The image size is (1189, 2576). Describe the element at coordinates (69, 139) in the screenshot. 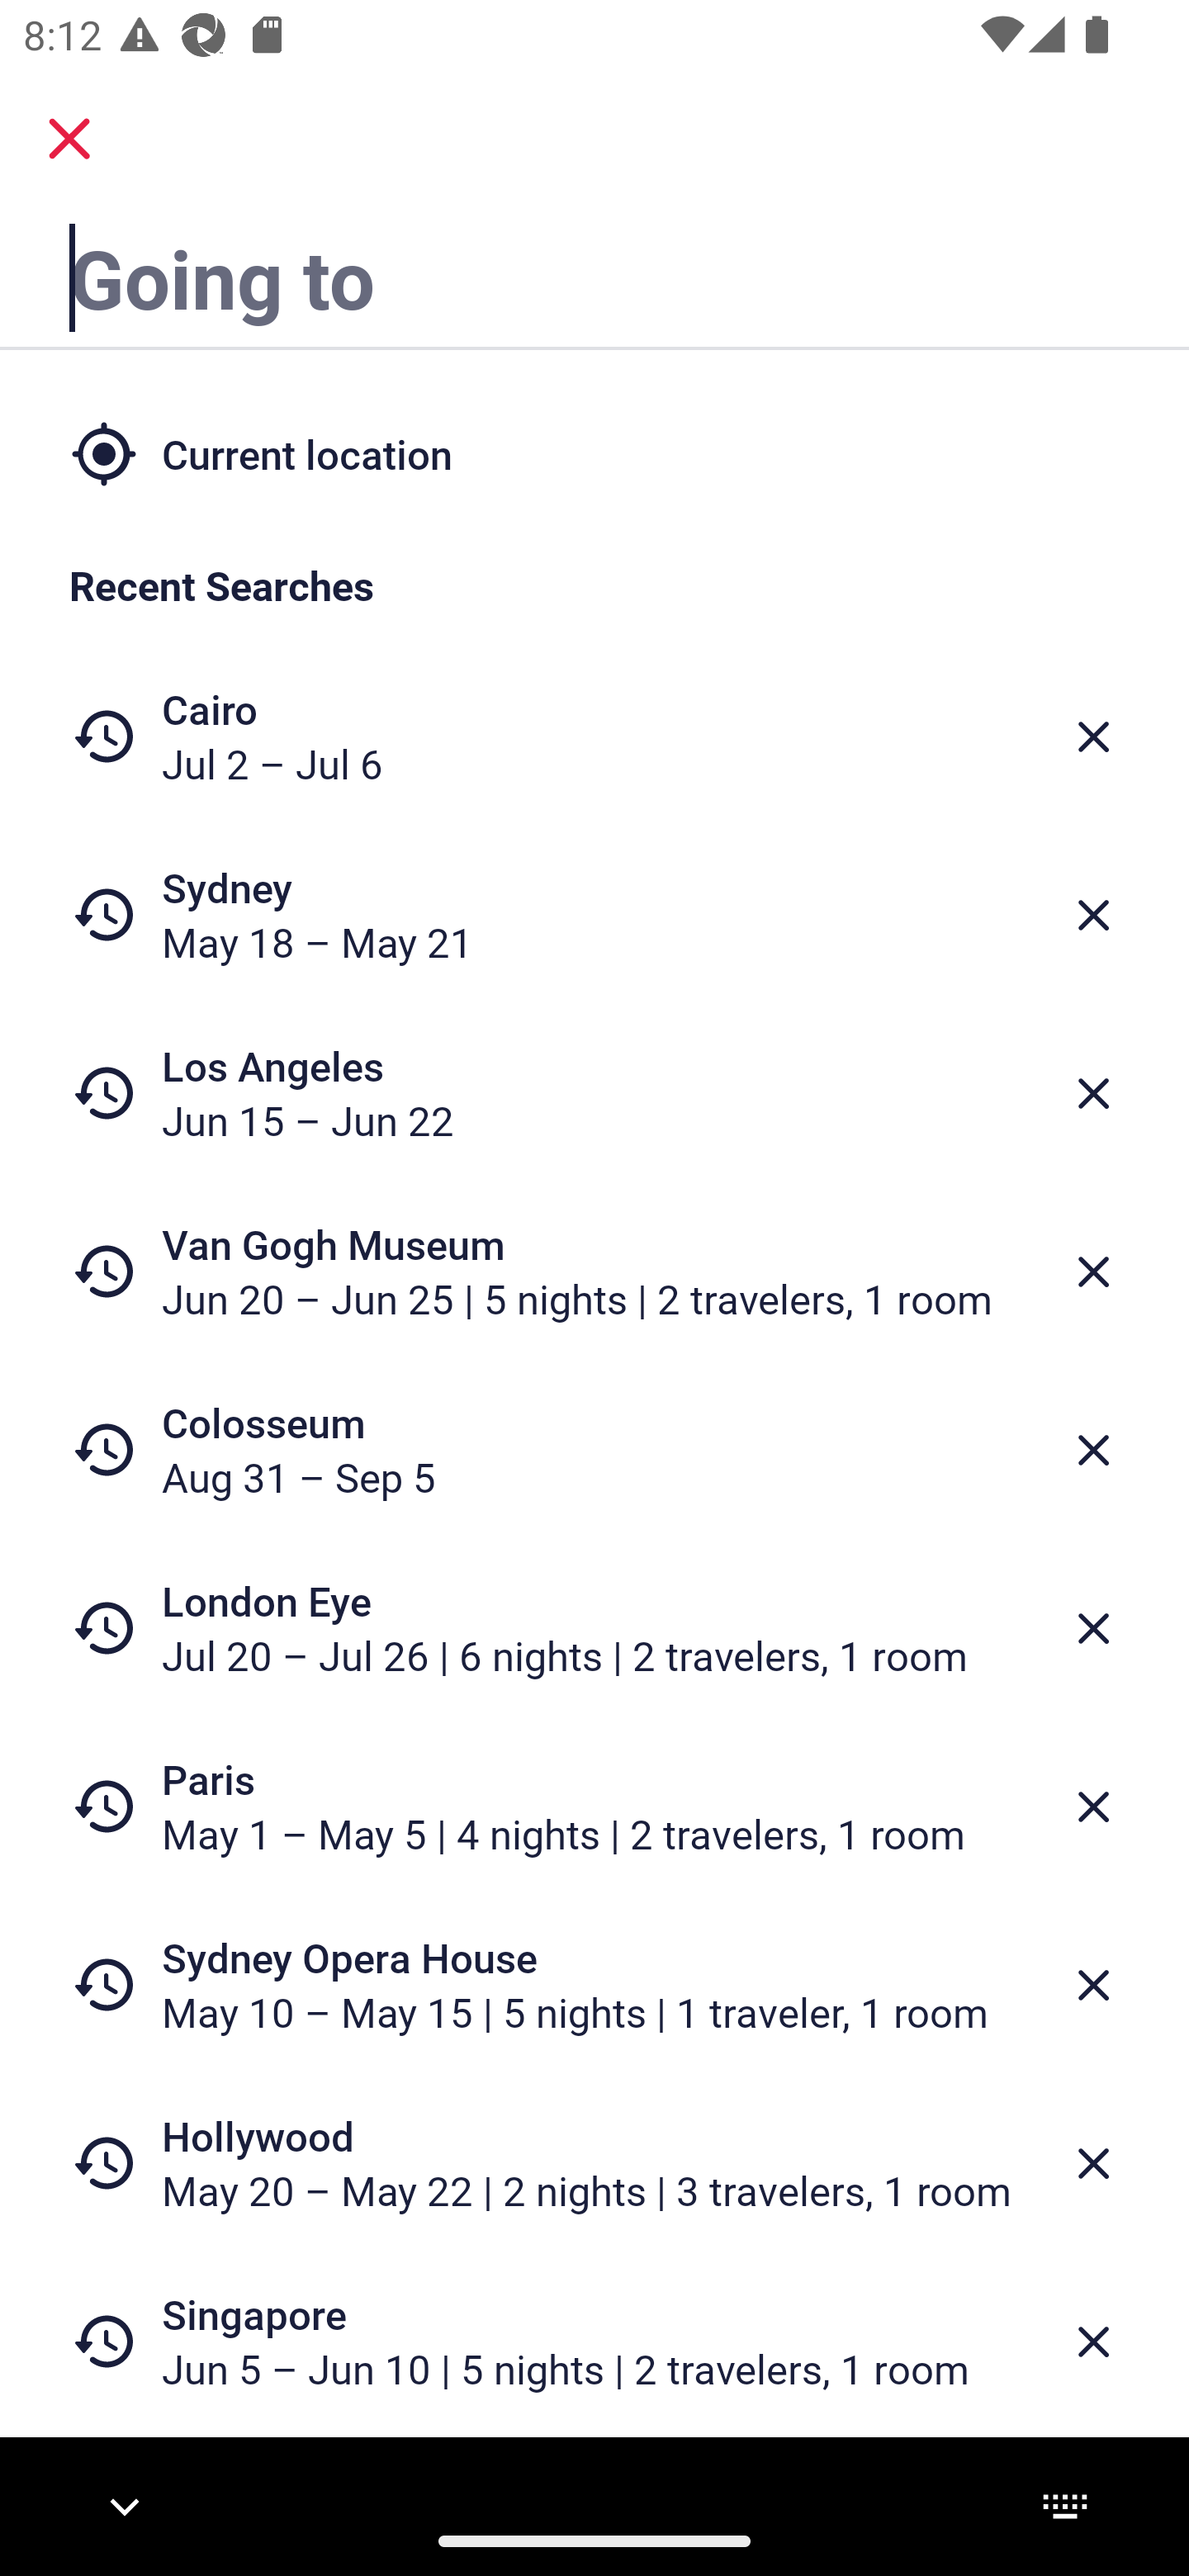

I see `close.` at that location.